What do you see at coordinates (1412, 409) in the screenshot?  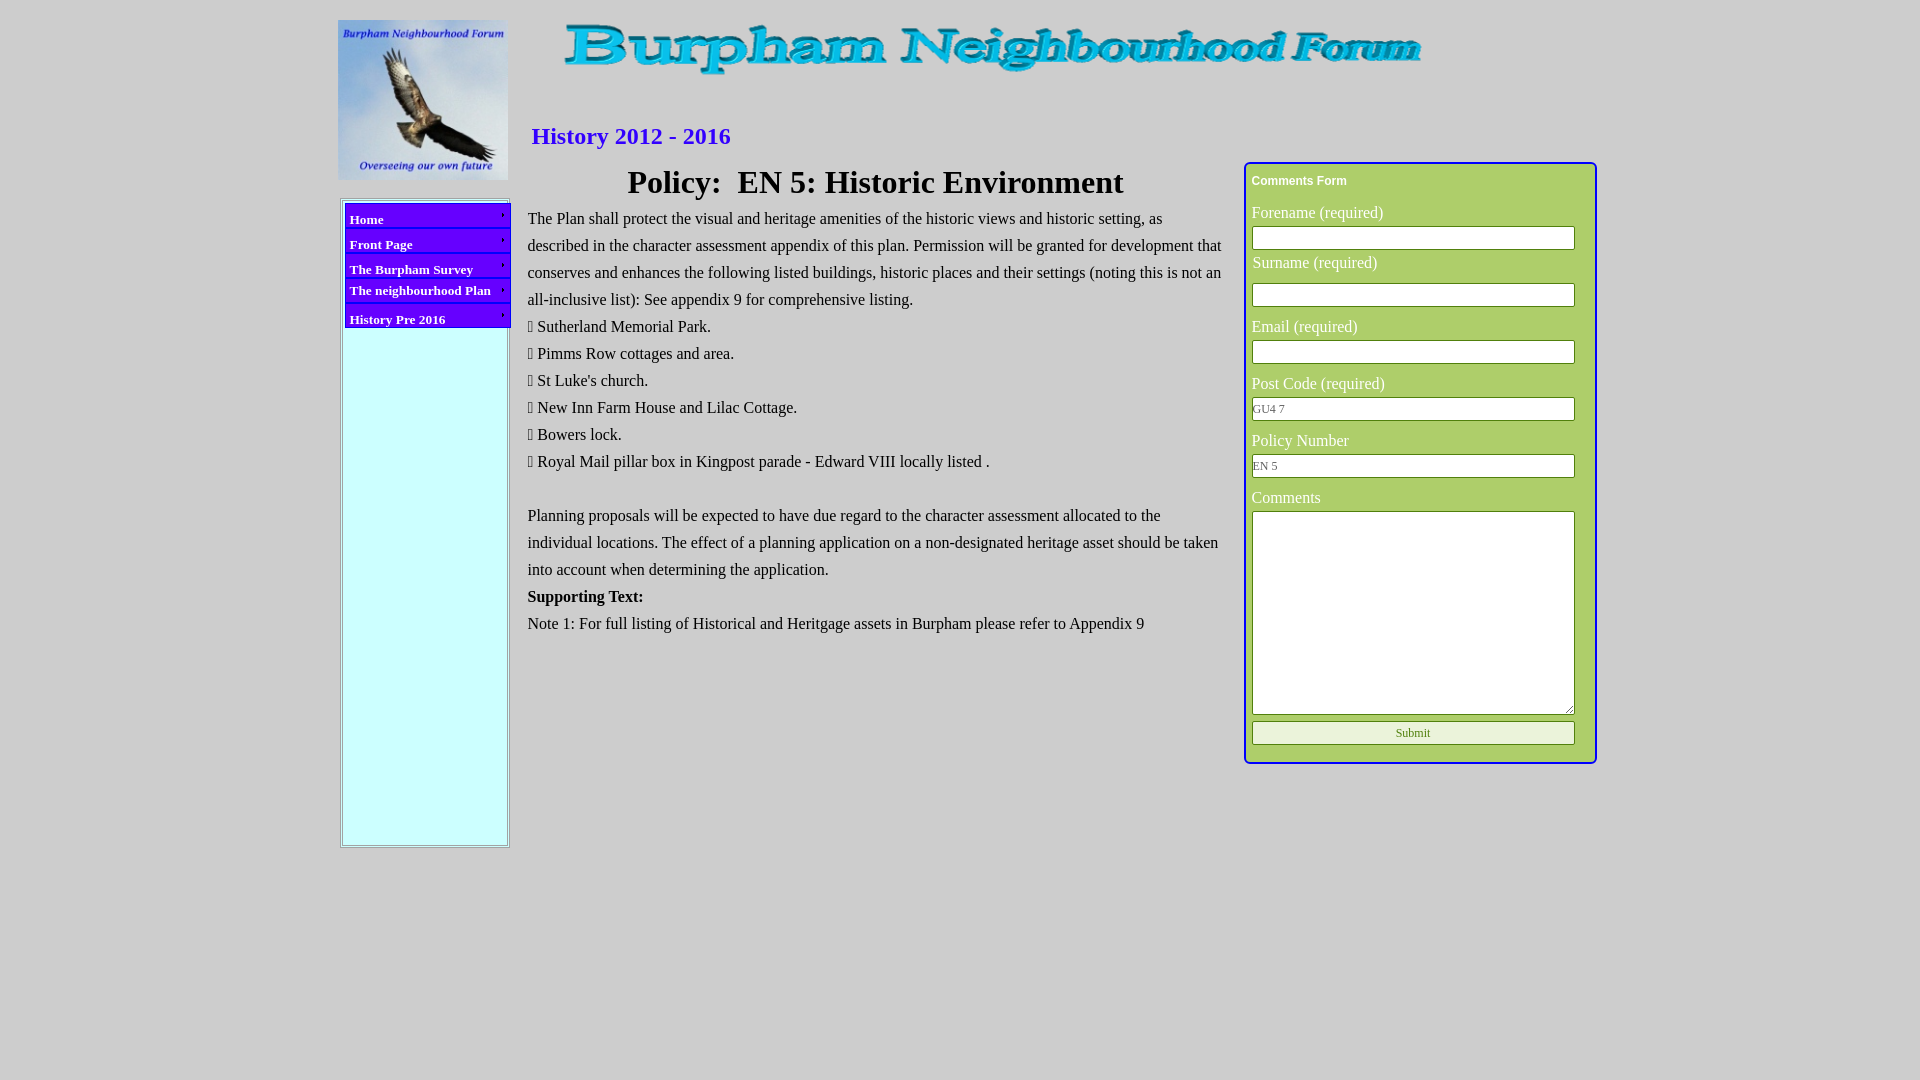 I see `GU4 7` at bounding box center [1412, 409].